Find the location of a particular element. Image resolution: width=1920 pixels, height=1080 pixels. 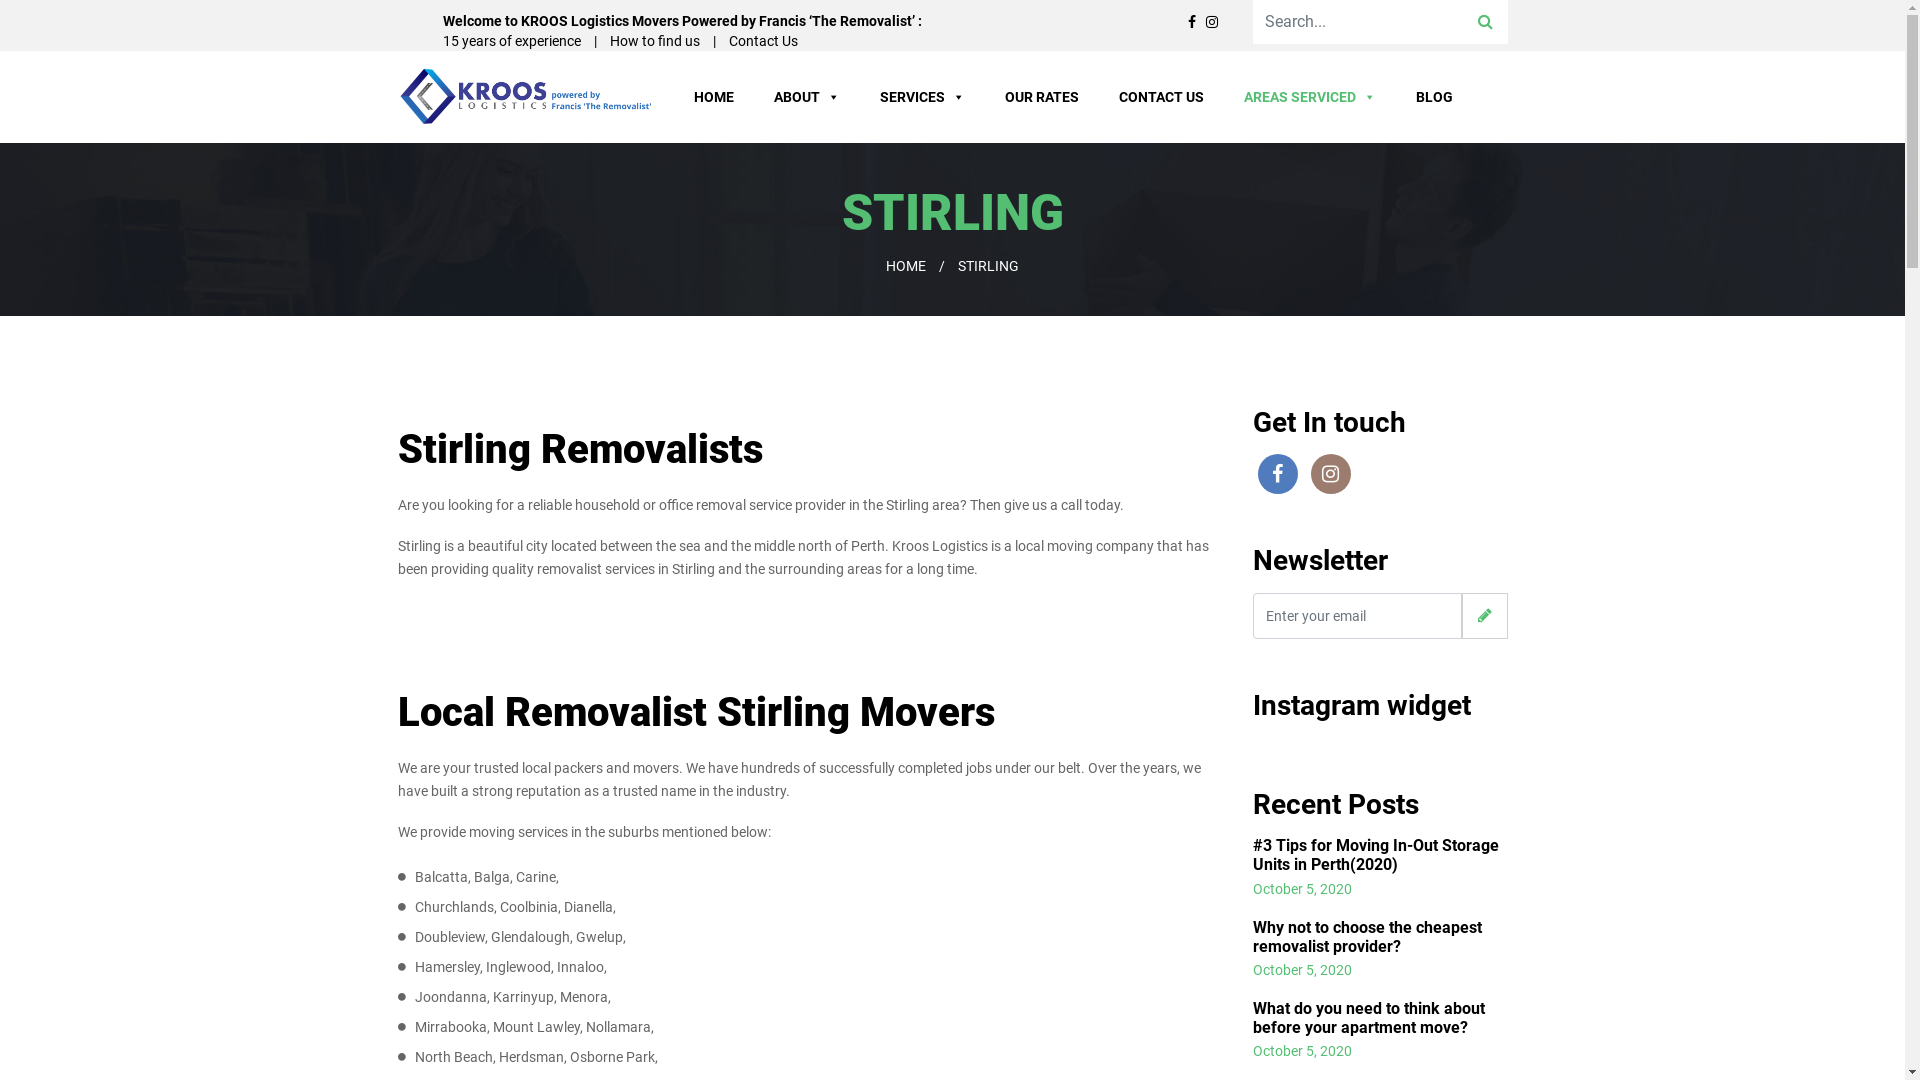

SERVICES is located at coordinates (922, 97).